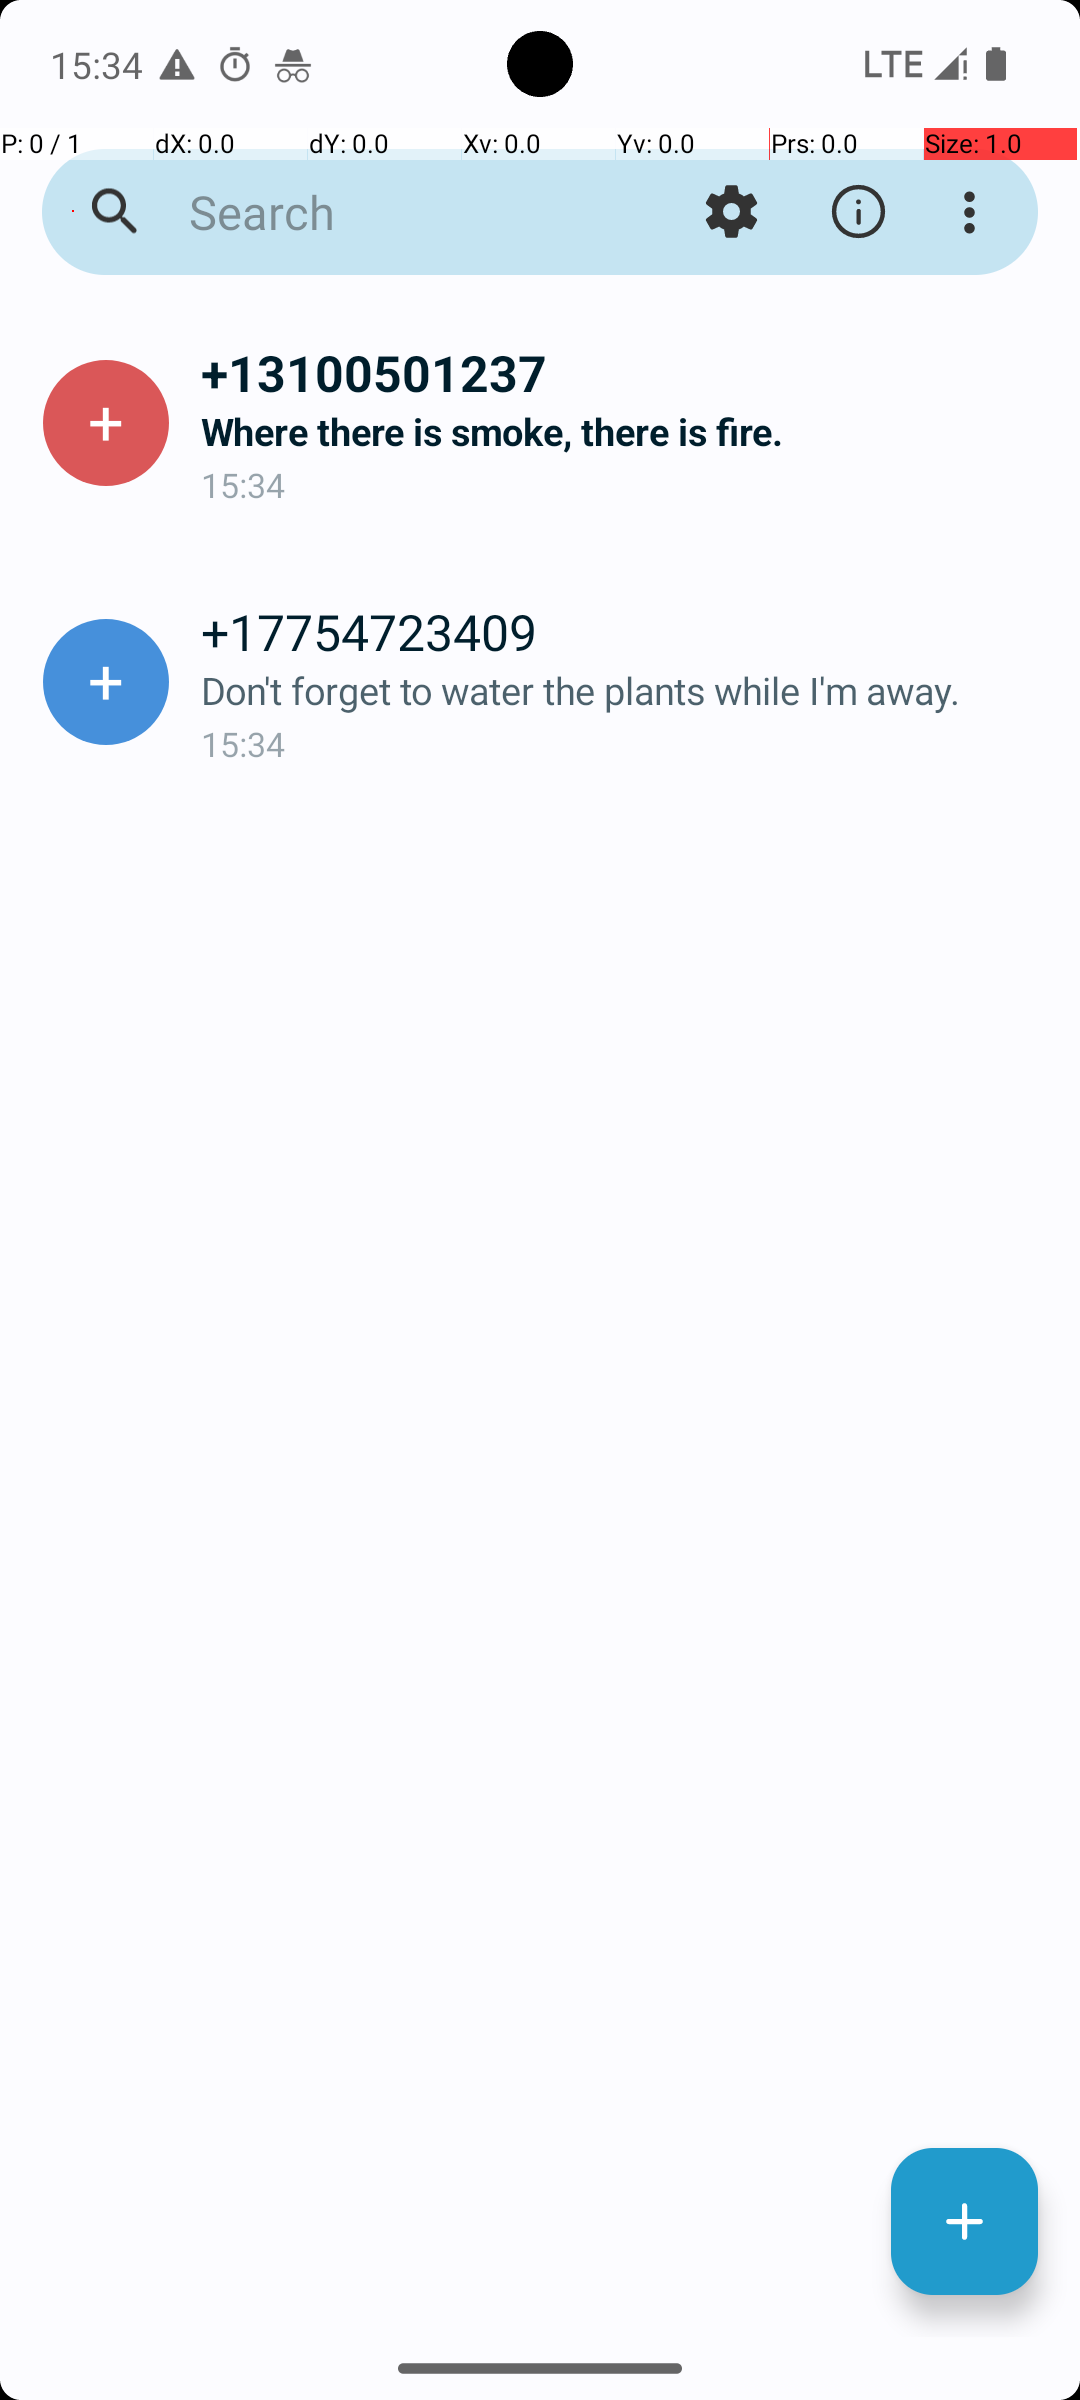  I want to click on +13100501237, so click(624, 372).